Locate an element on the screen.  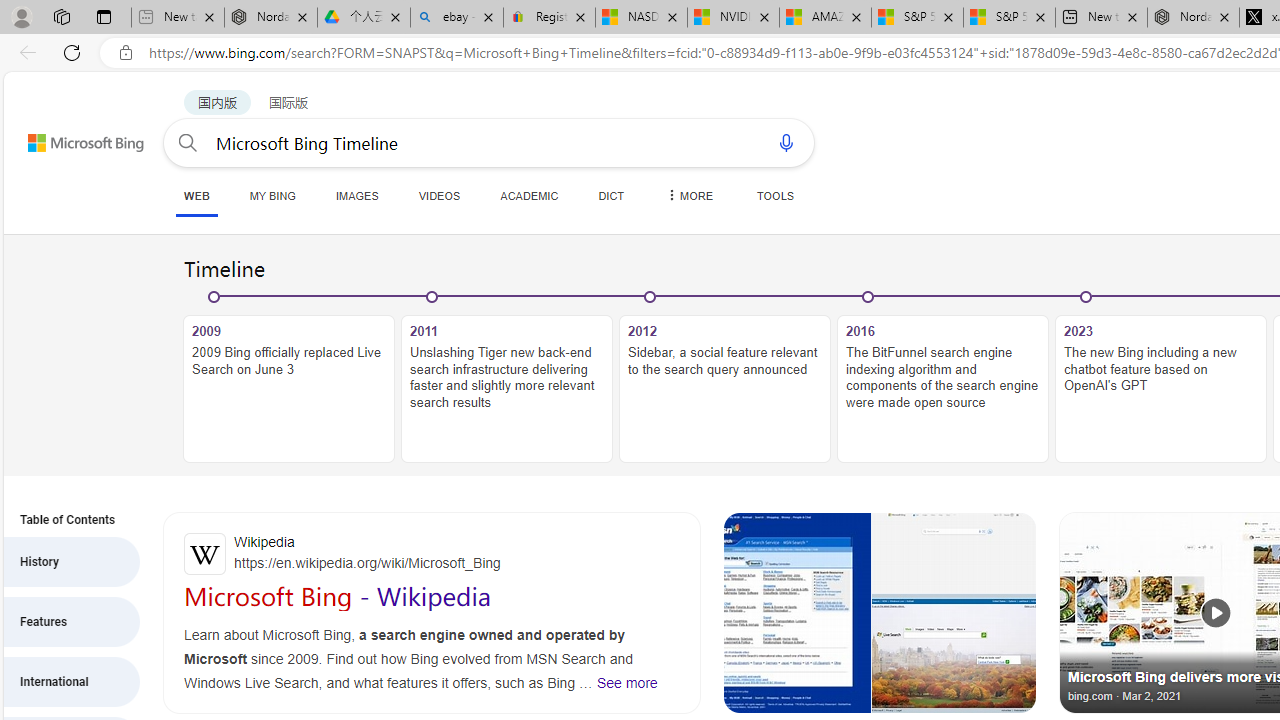
ACADEMIC is located at coordinates (529, 195).